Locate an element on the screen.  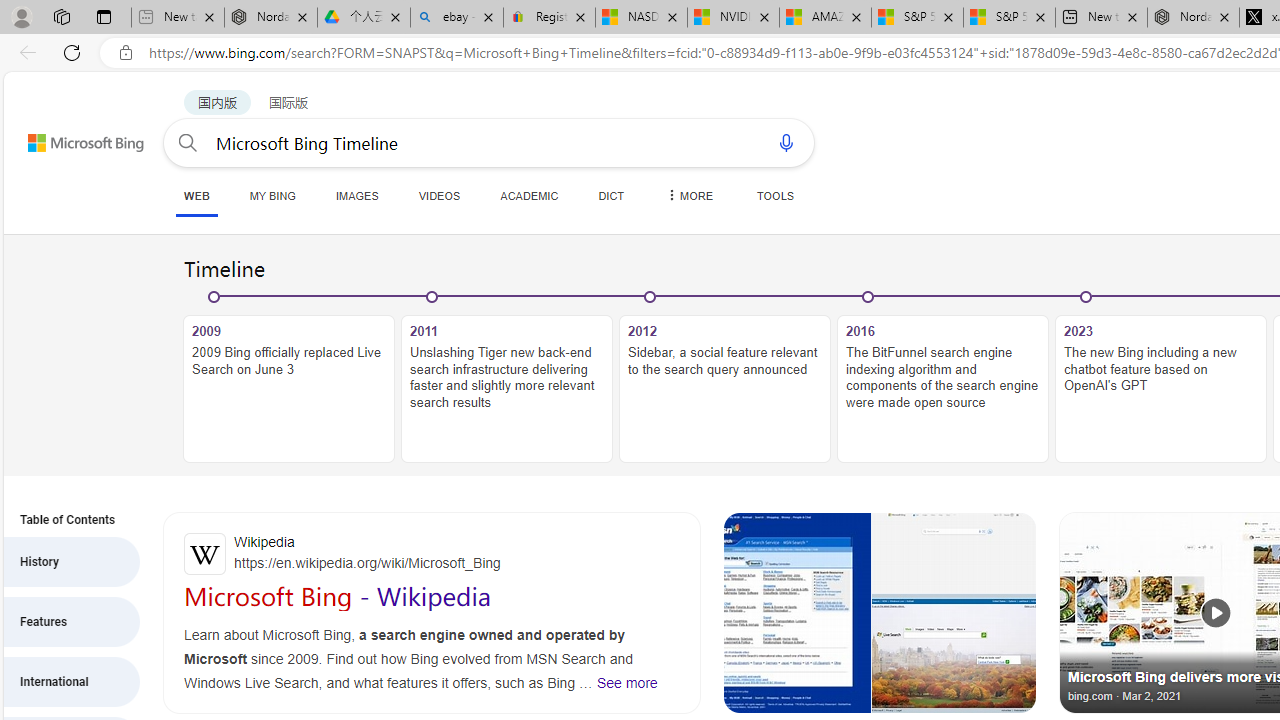
ACADEMIC is located at coordinates (529, 195).